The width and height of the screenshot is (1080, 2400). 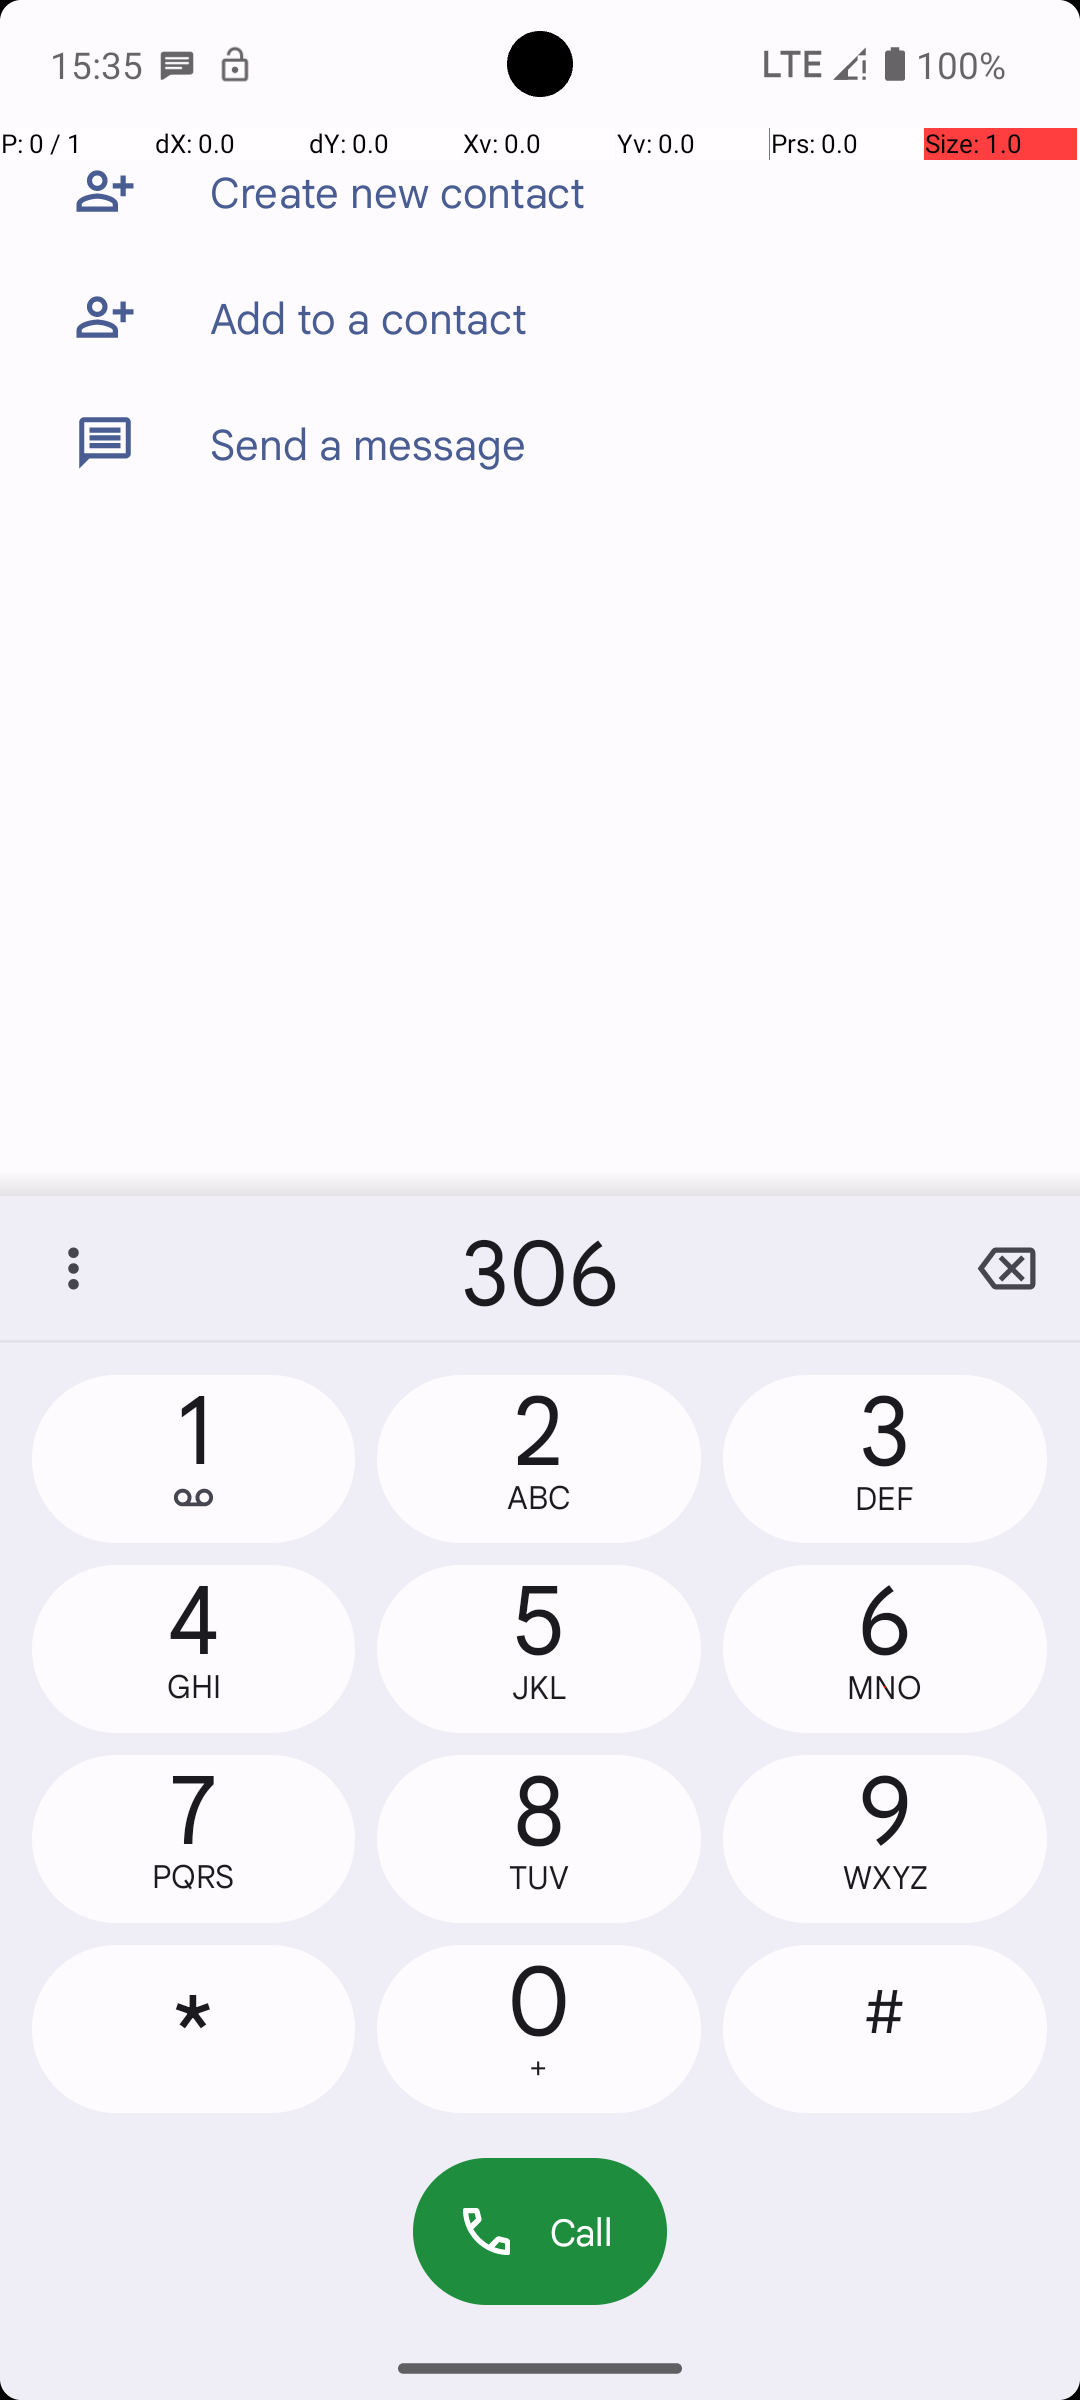 What do you see at coordinates (194, 1459) in the screenshot?
I see `1,` at bounding box center [194, 1459].